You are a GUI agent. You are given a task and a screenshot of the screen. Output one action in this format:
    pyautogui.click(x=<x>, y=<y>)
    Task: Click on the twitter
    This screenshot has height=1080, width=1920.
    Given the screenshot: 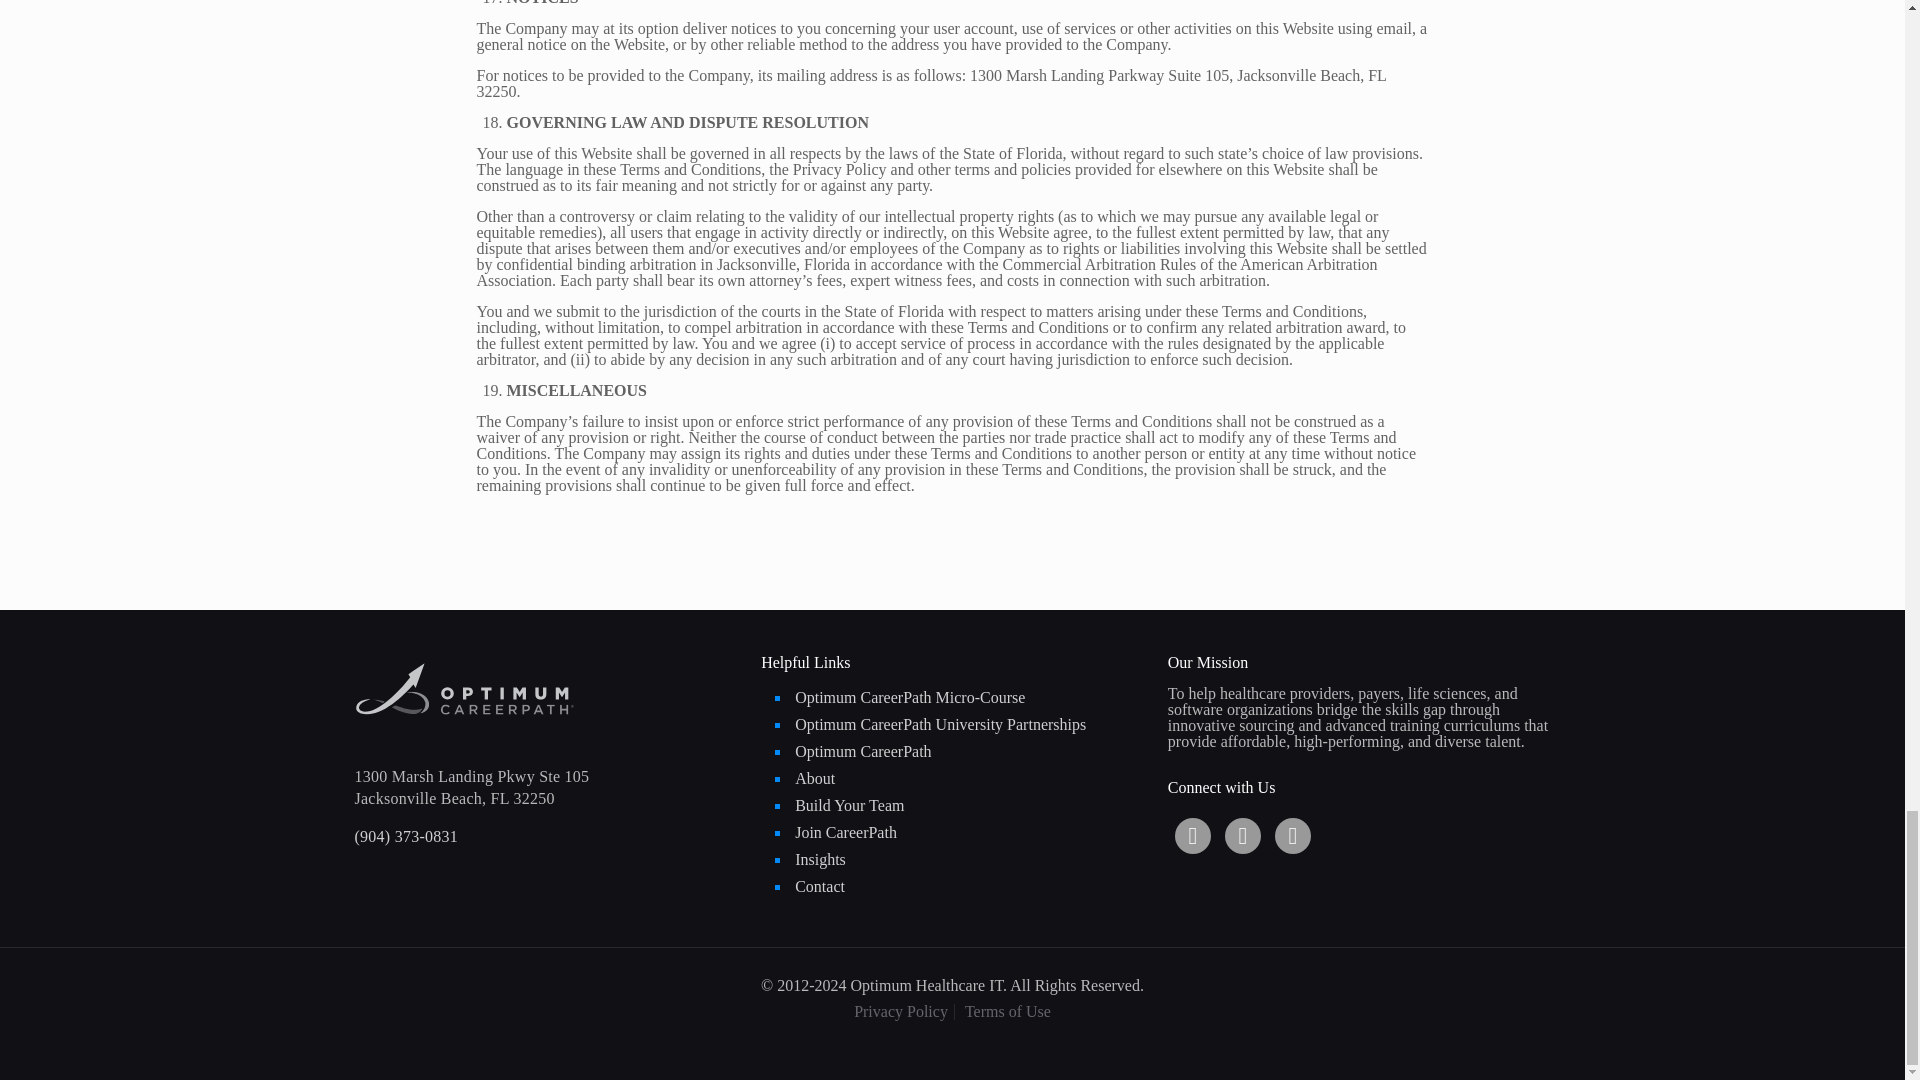 What is the action you would take?
    pyautogui.click(x=1242, y=836)
    